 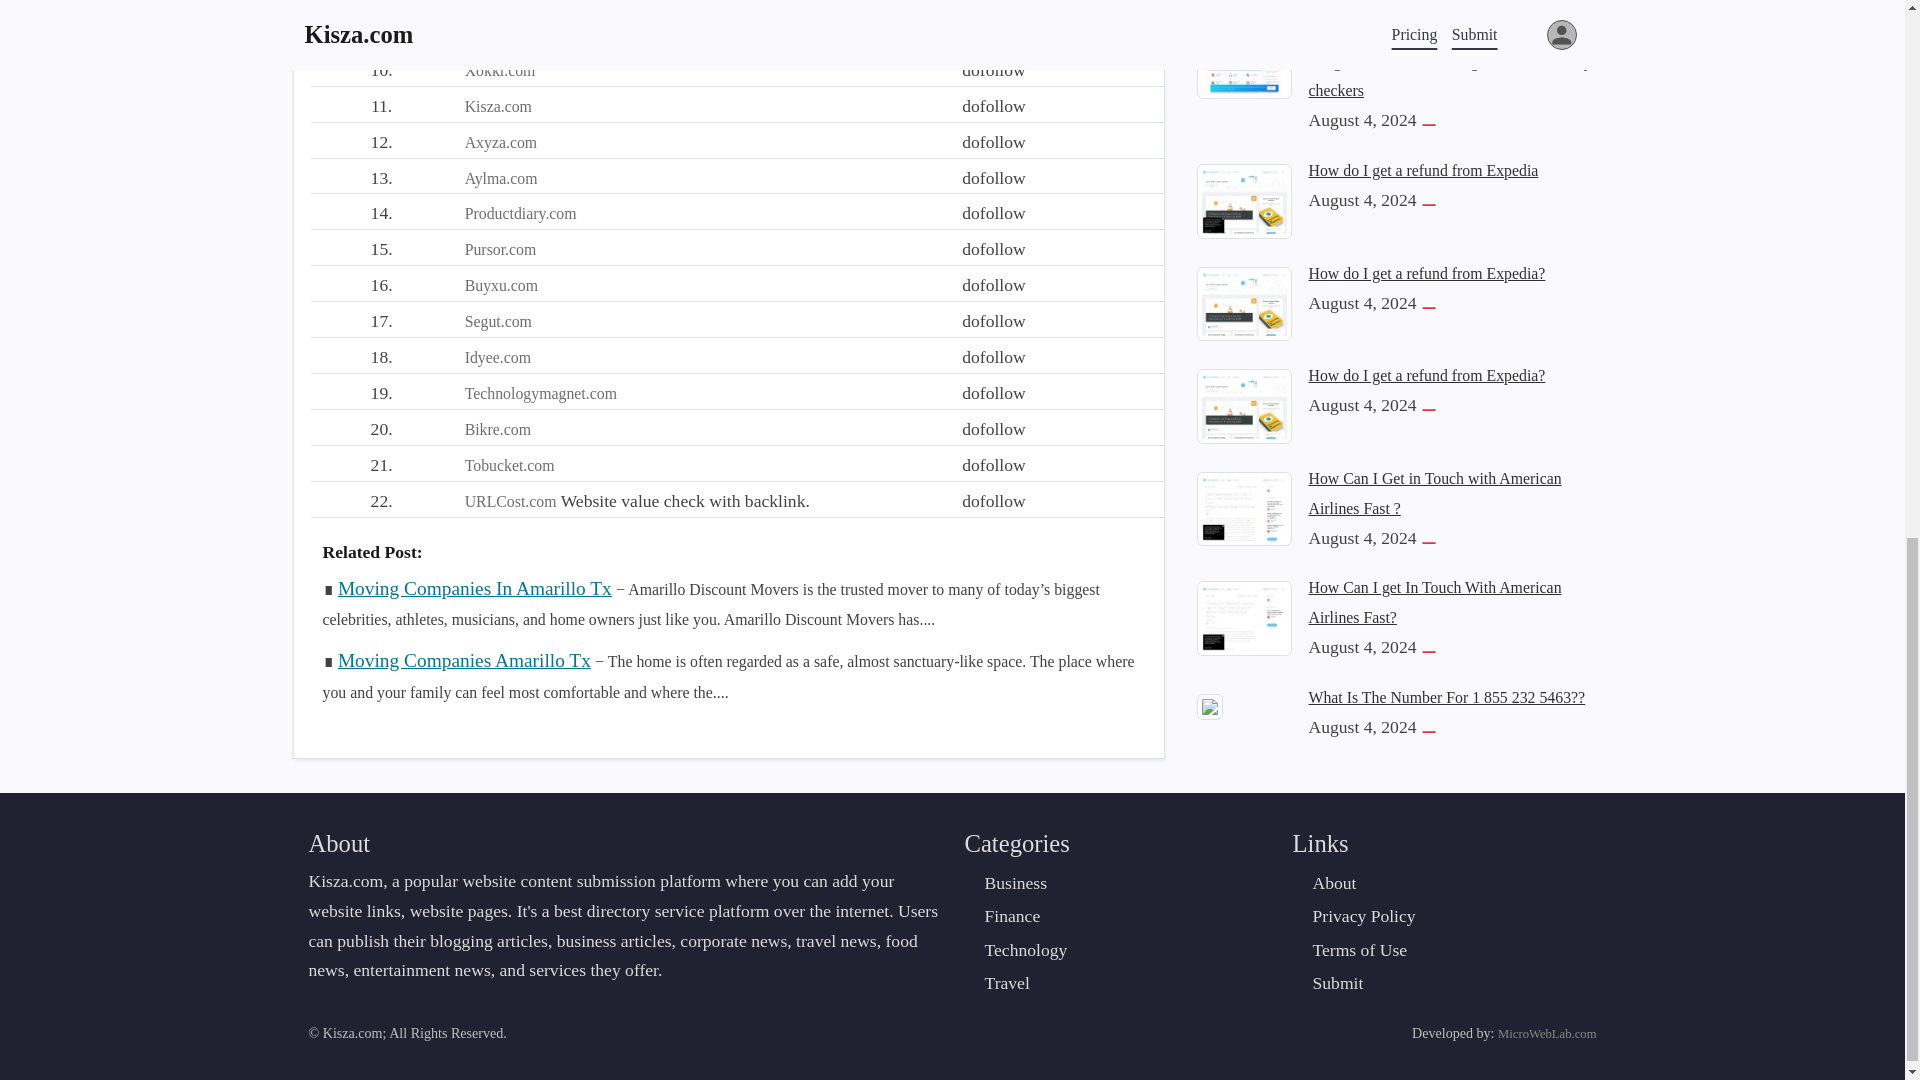 What do you see at coordinates (498, 106) in the screenshot?
I see `Kisza.com` at bounding box center [498, 106].